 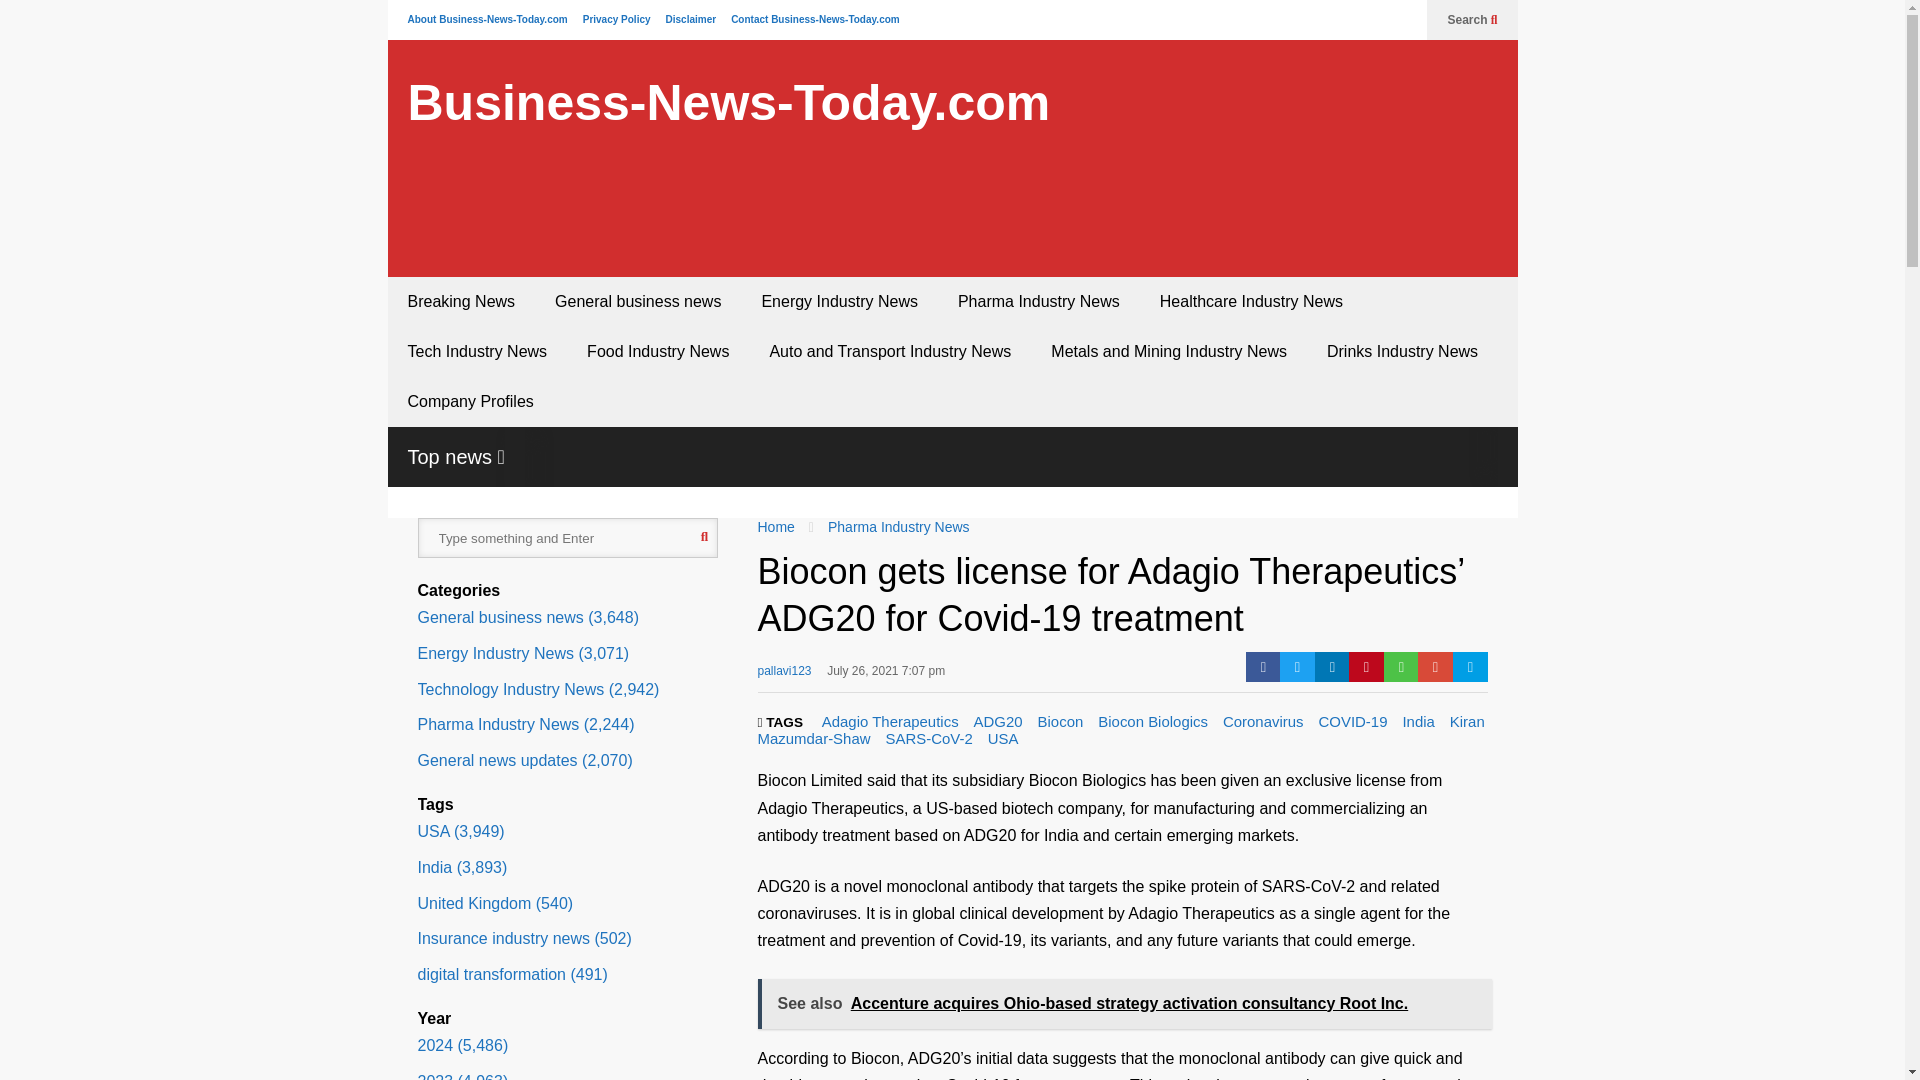 I want to click on Business-News-Today.com, so click(x=728, y=103).